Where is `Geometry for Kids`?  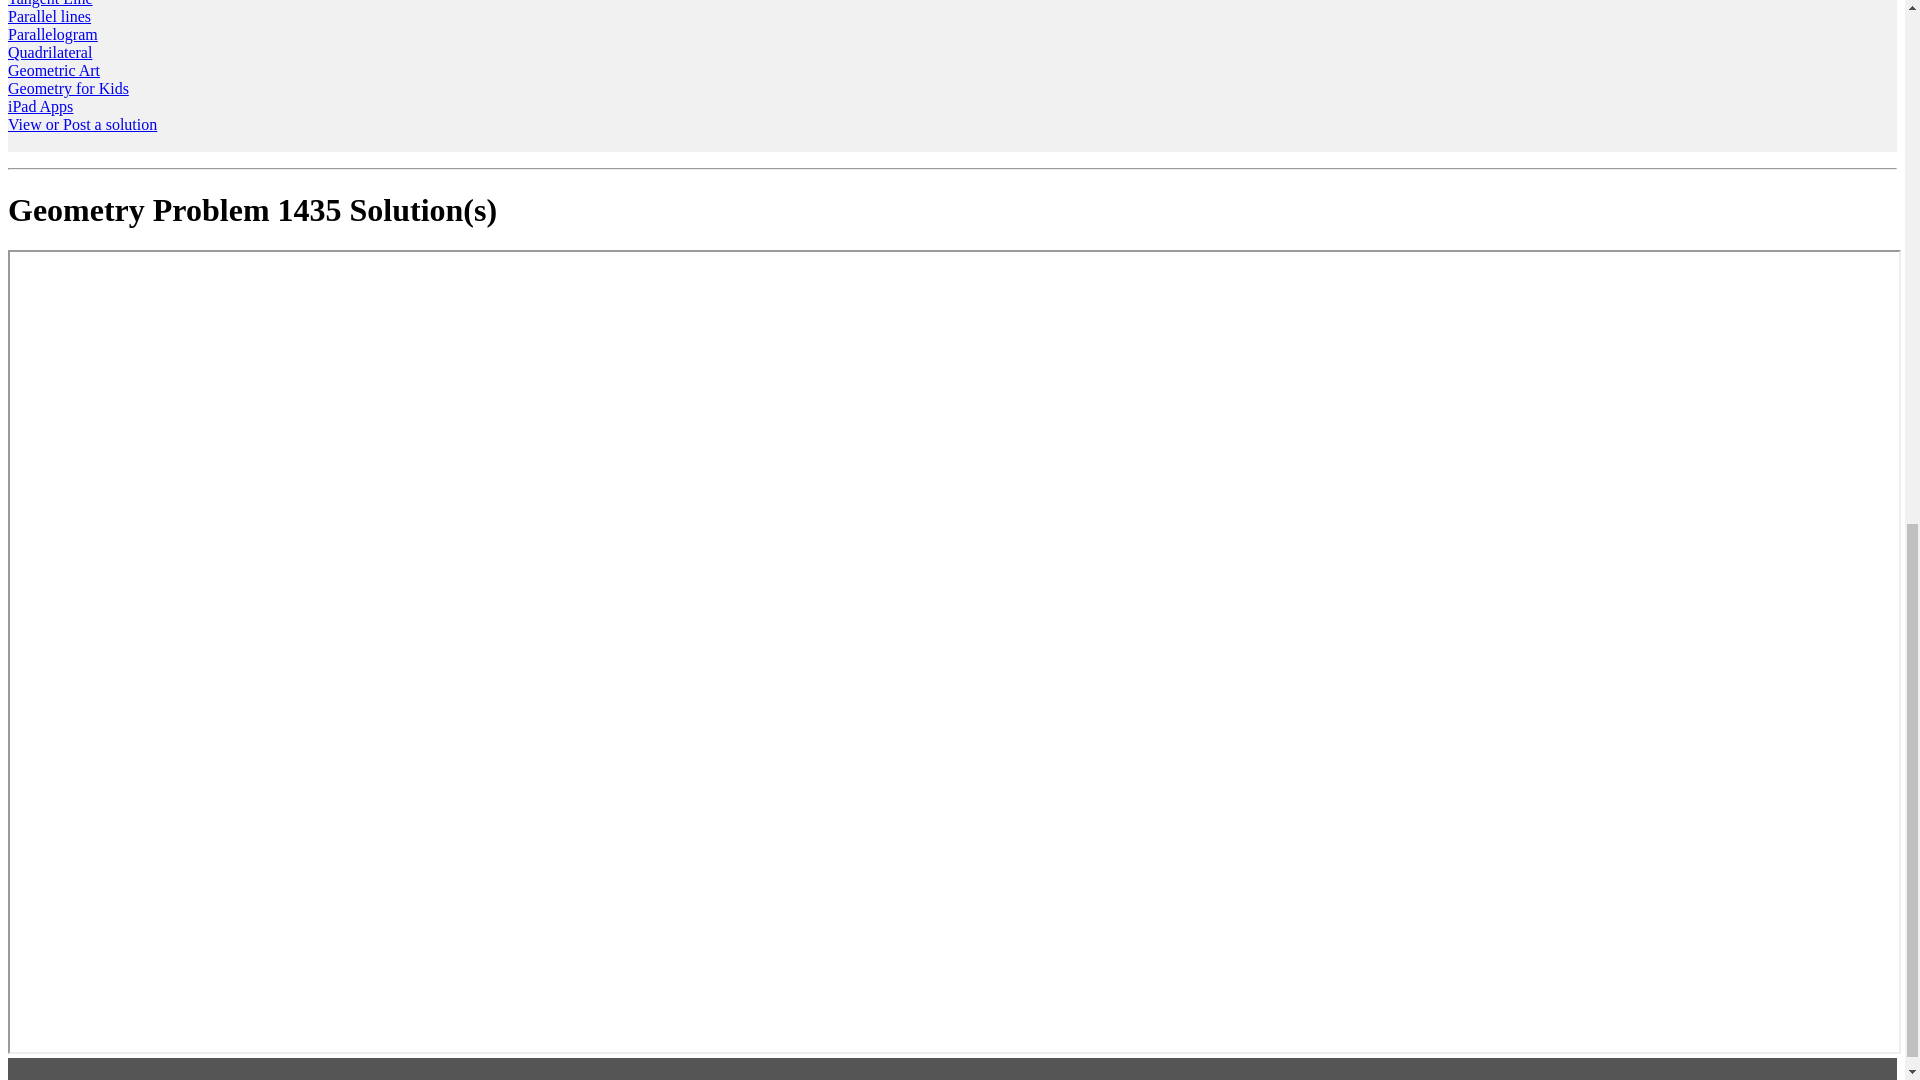
Geometry for Kids is located at coordinates (68, 88).